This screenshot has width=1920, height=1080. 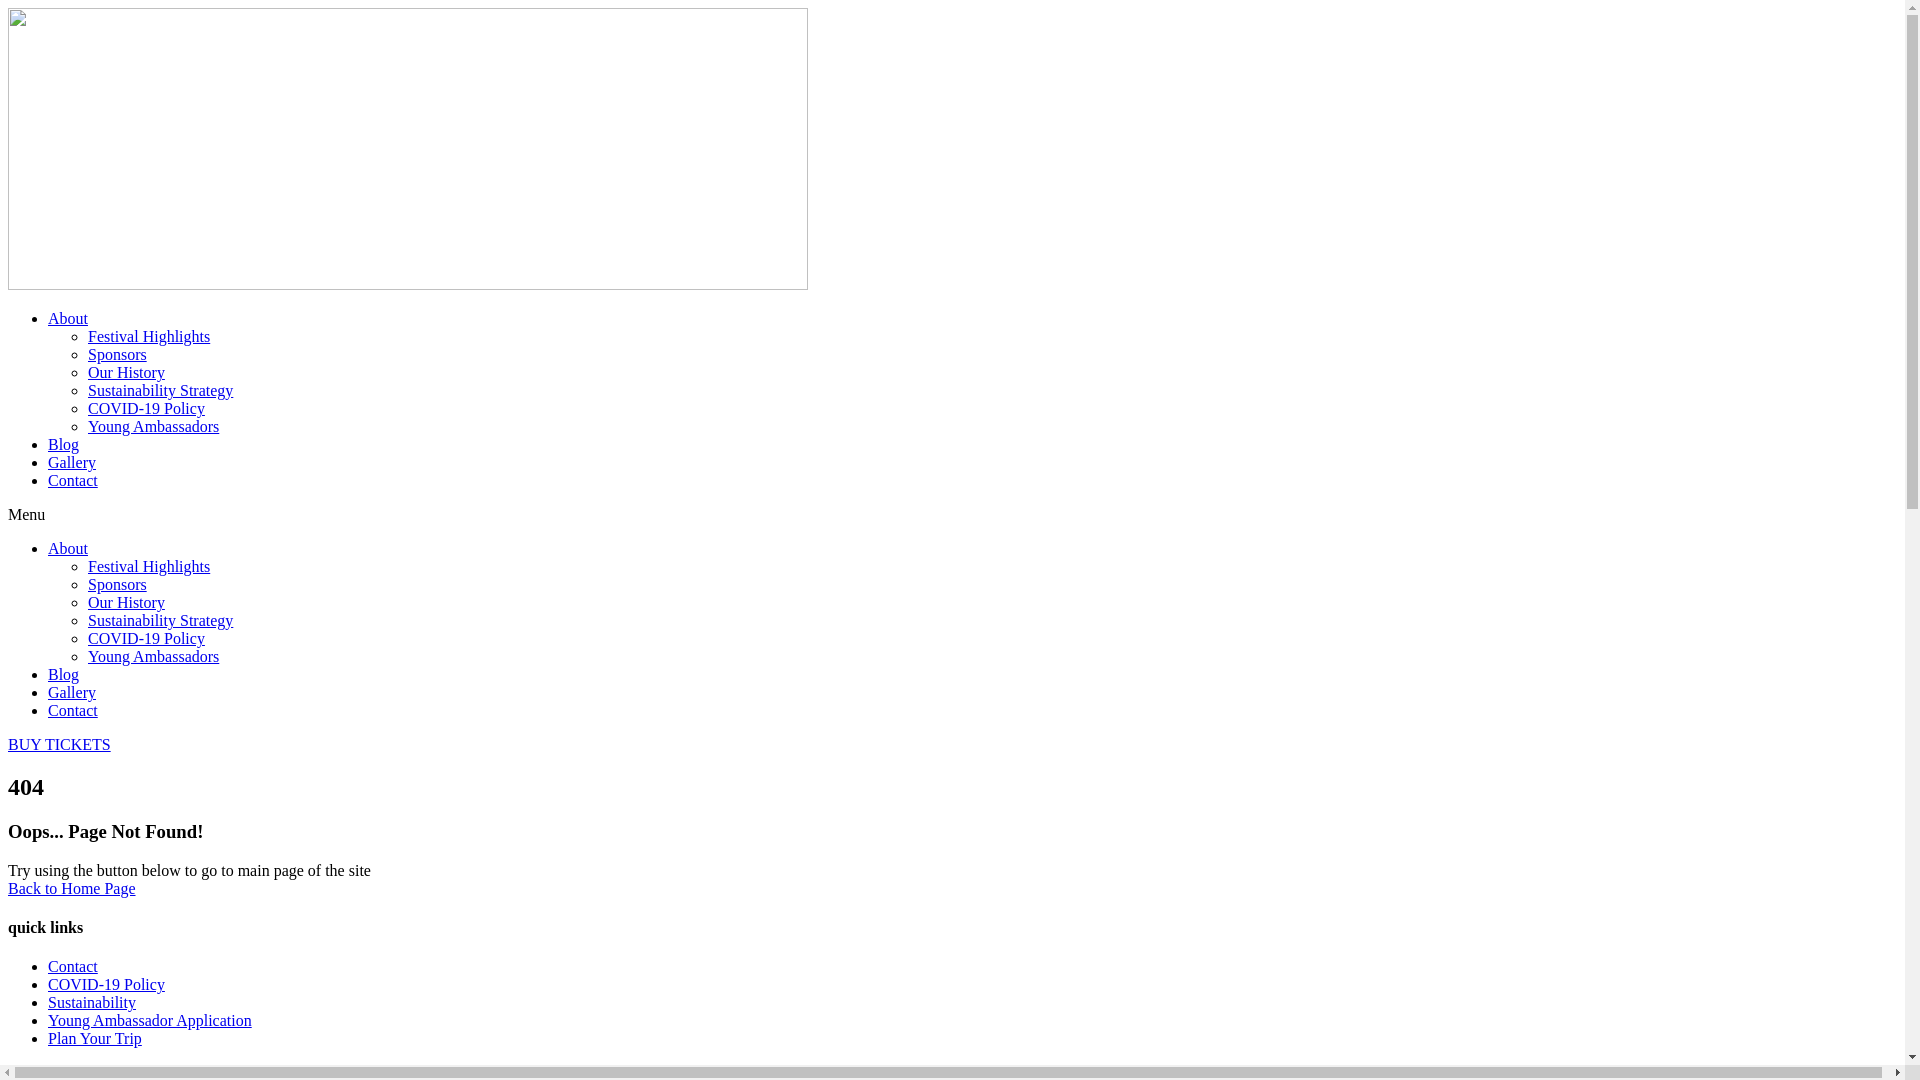 I want to click on COVID-19 Policy, so click(x=106, y=984).